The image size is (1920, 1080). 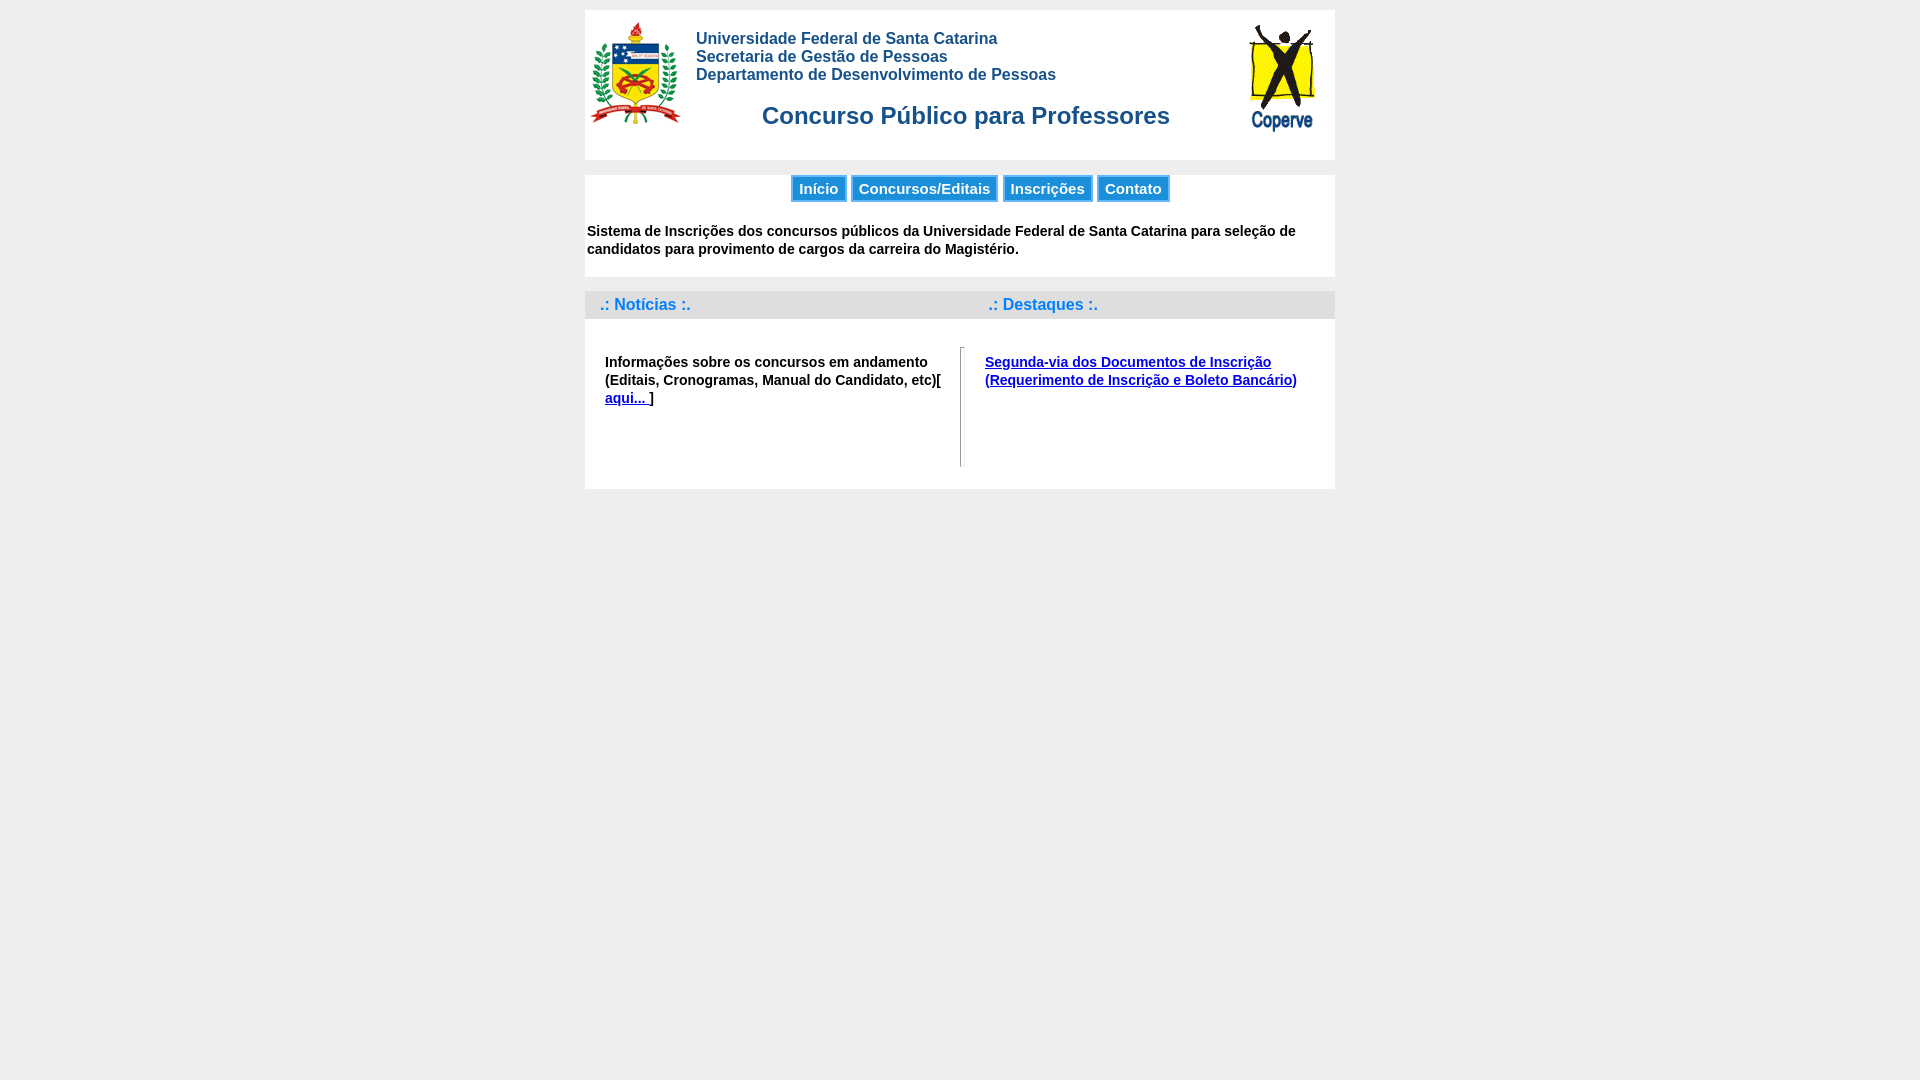 What do you see at coordinates (1134, 188) in the screenshot?
I see `Contato` at bounding box center [1134, 188].